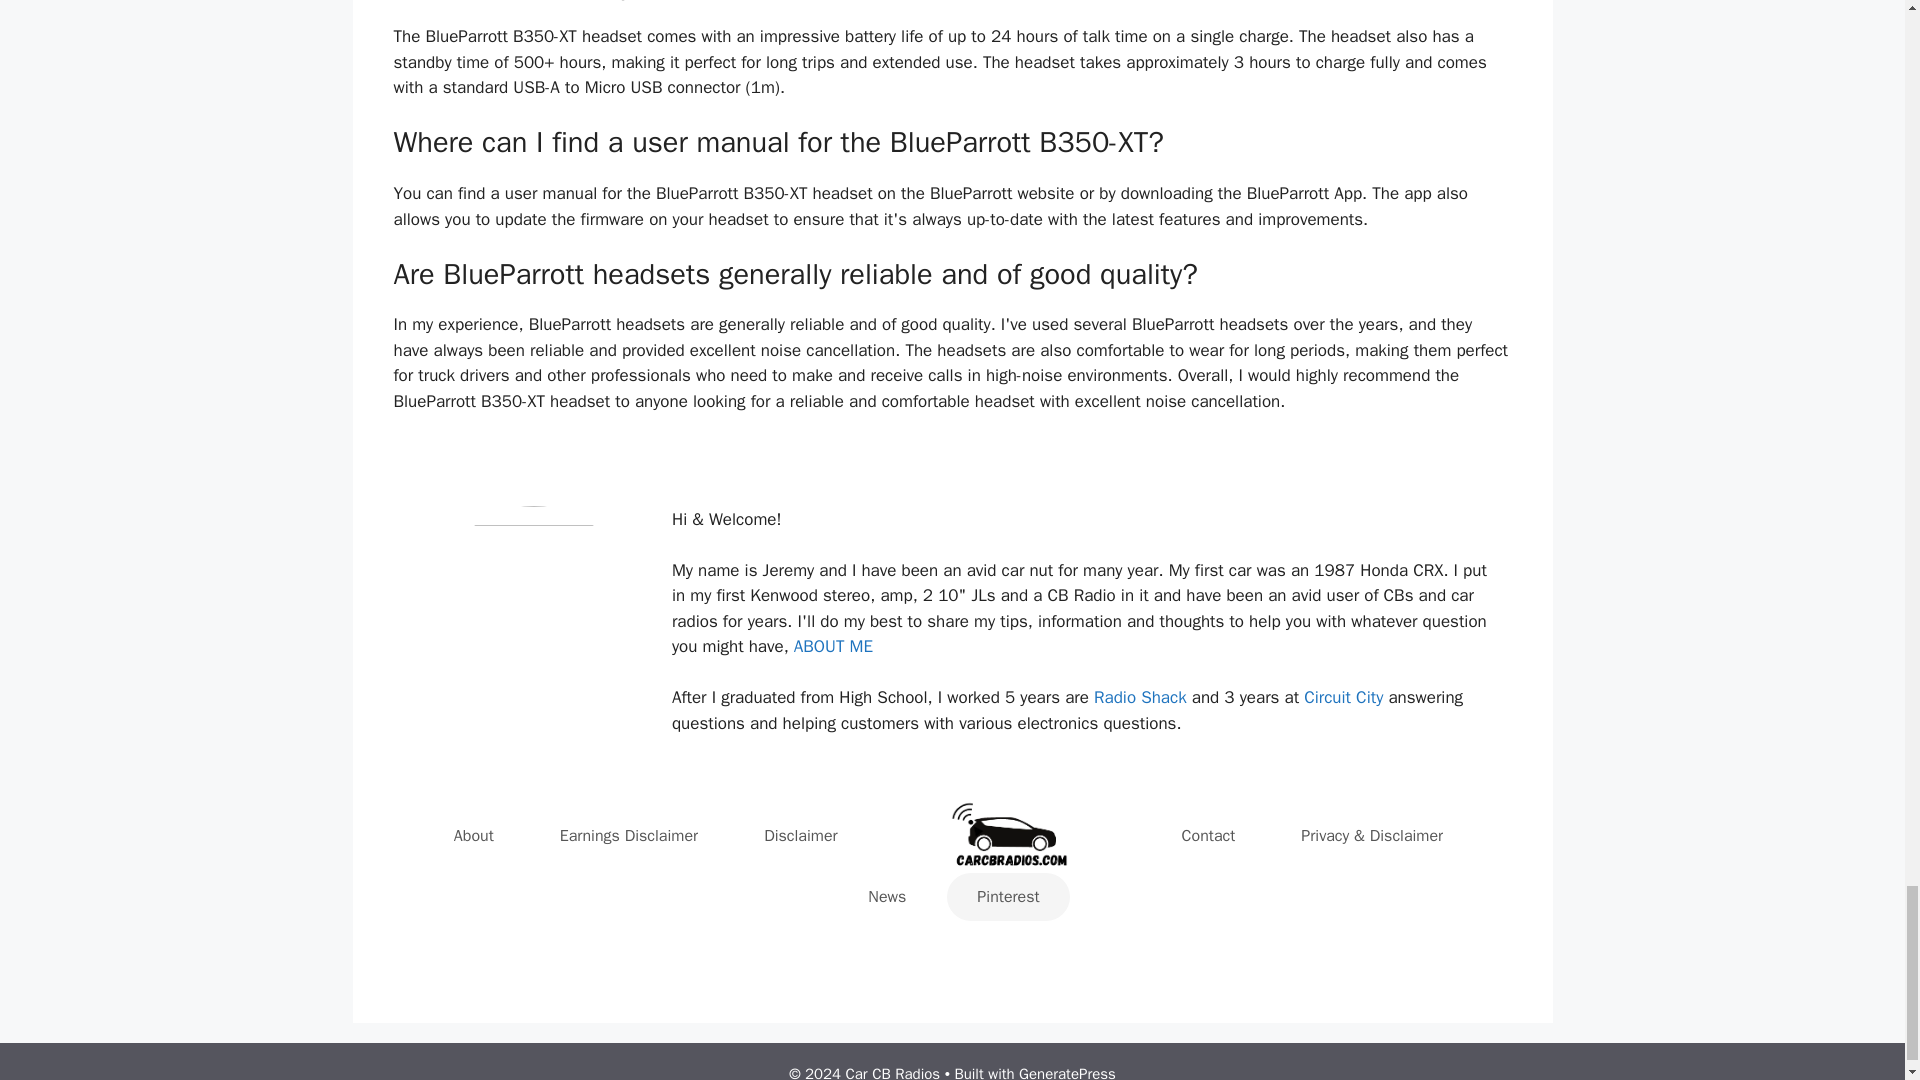  I want to click on GeneratePress, so click(1067, 1072).